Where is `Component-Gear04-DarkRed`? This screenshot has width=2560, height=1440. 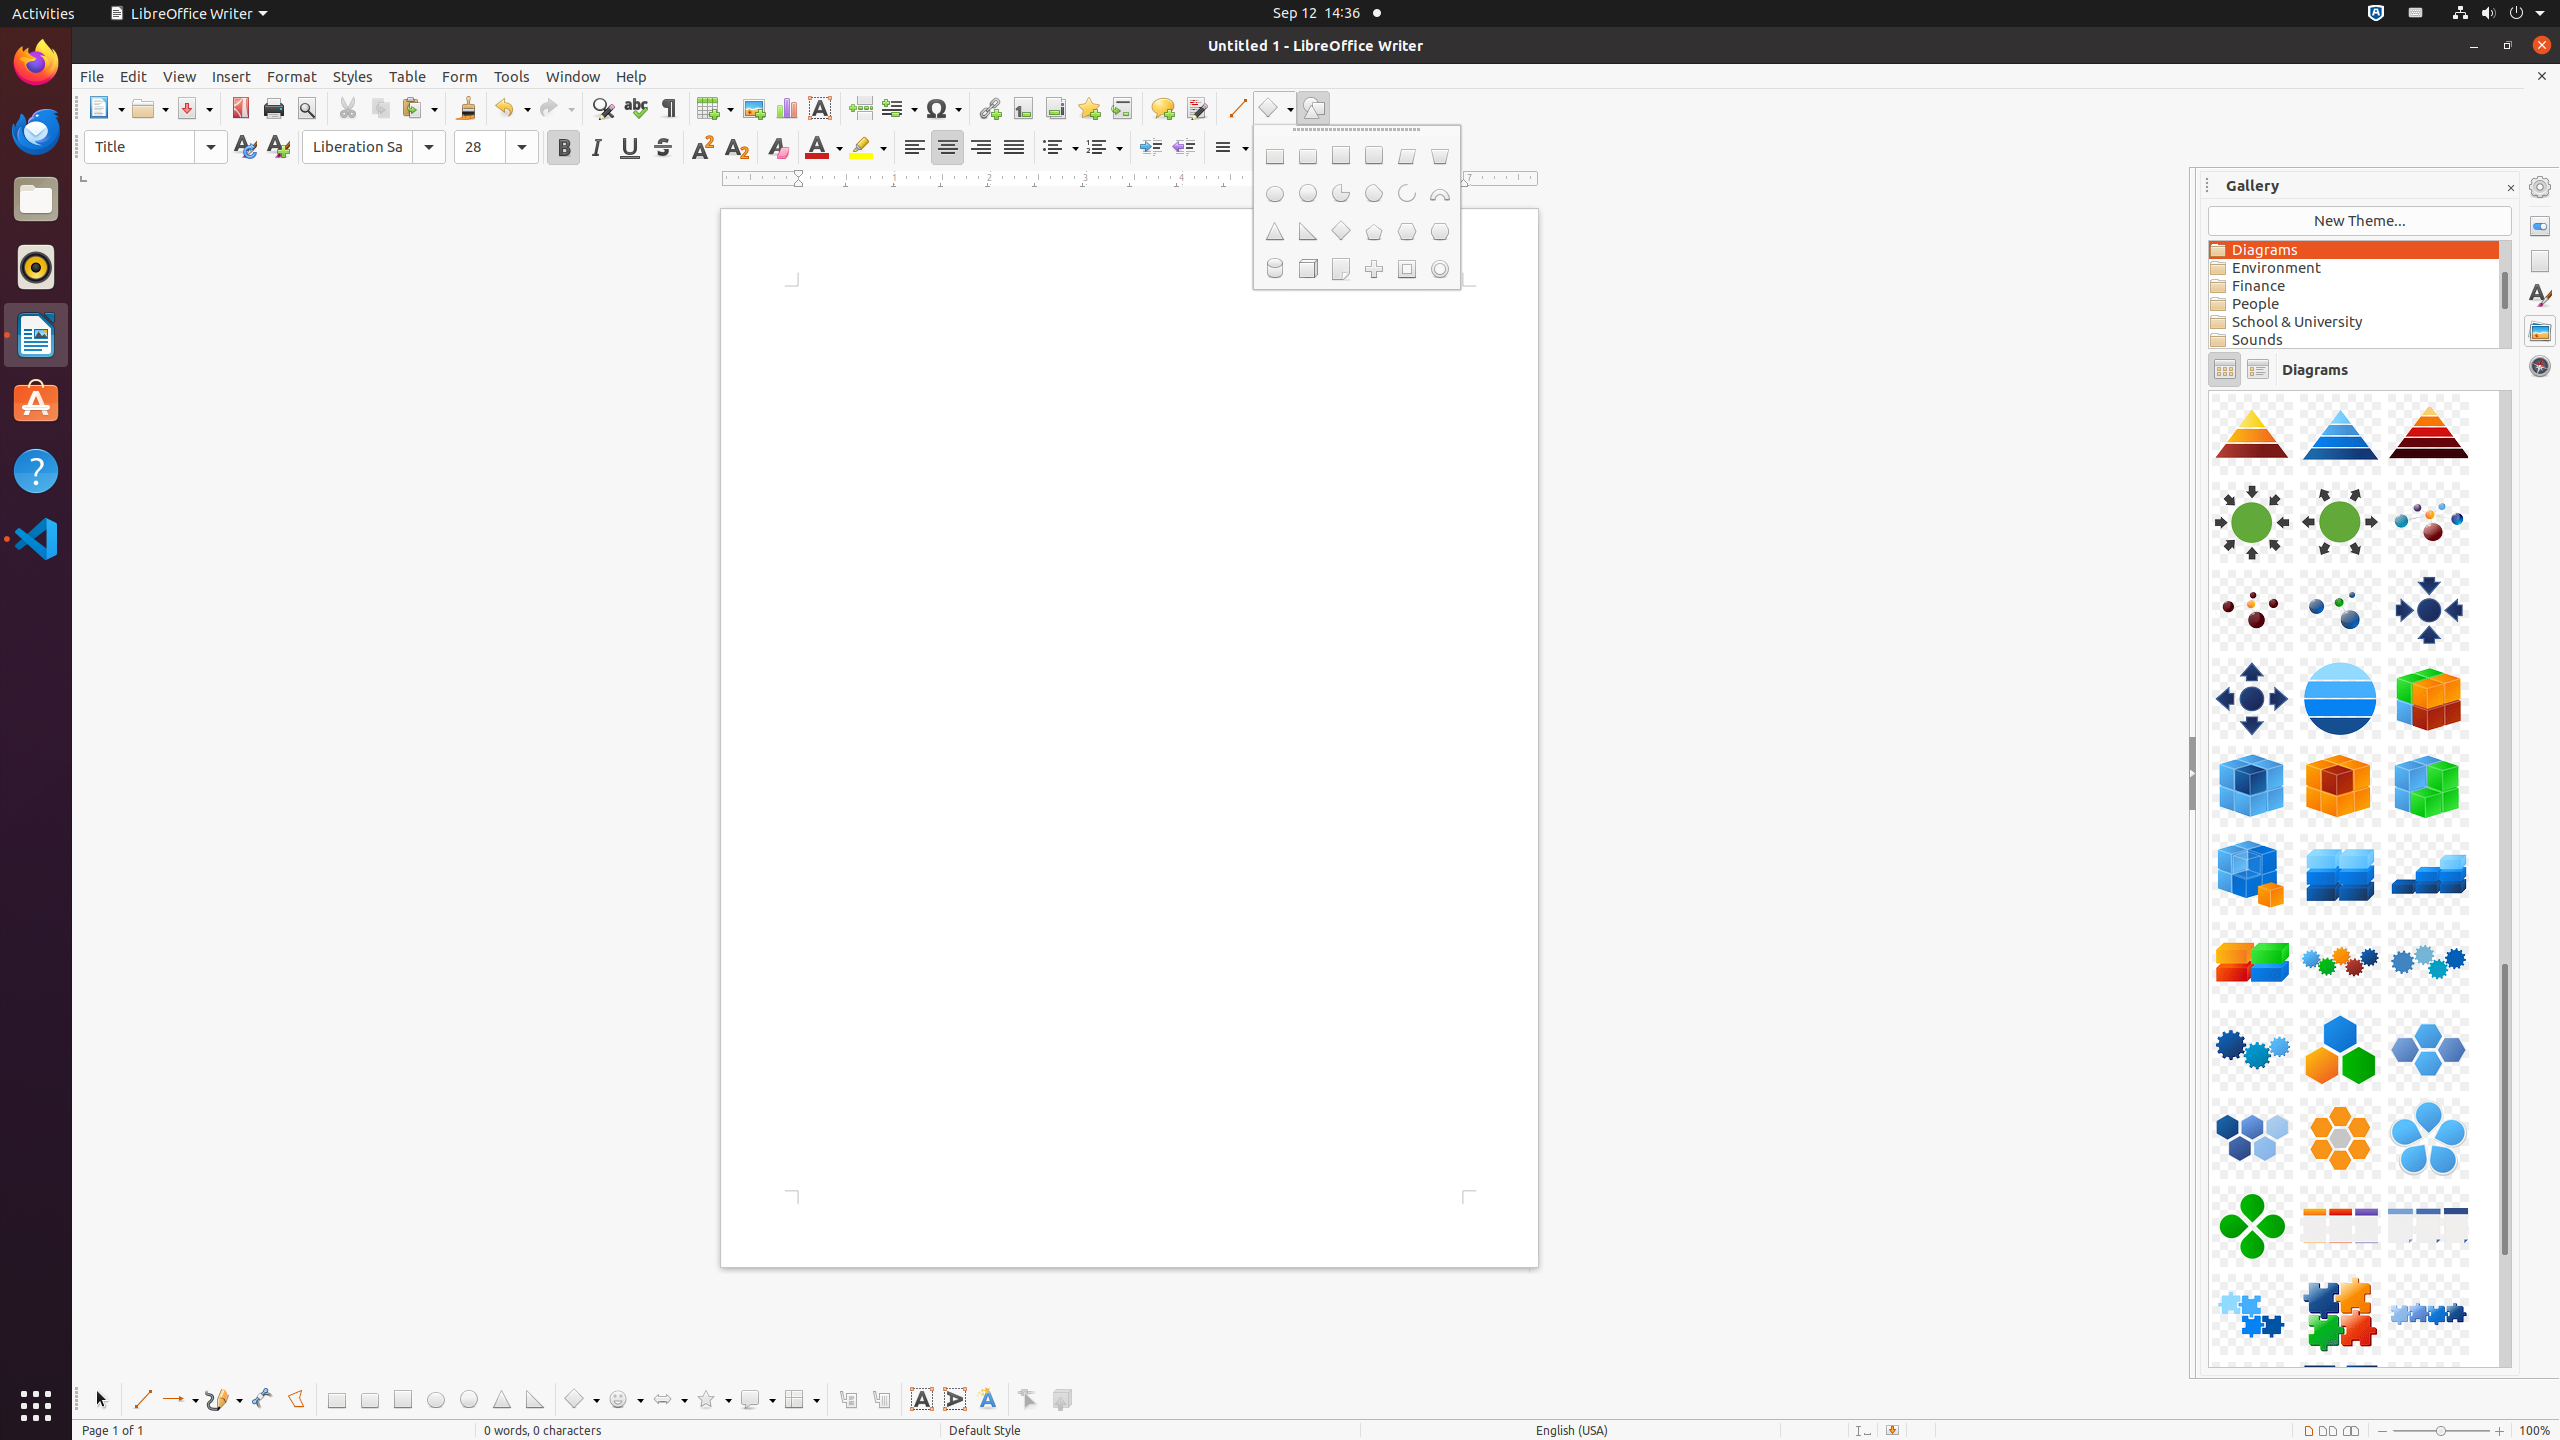
Component-Gear04-DarkRed is located at coordinates (2209, 390).